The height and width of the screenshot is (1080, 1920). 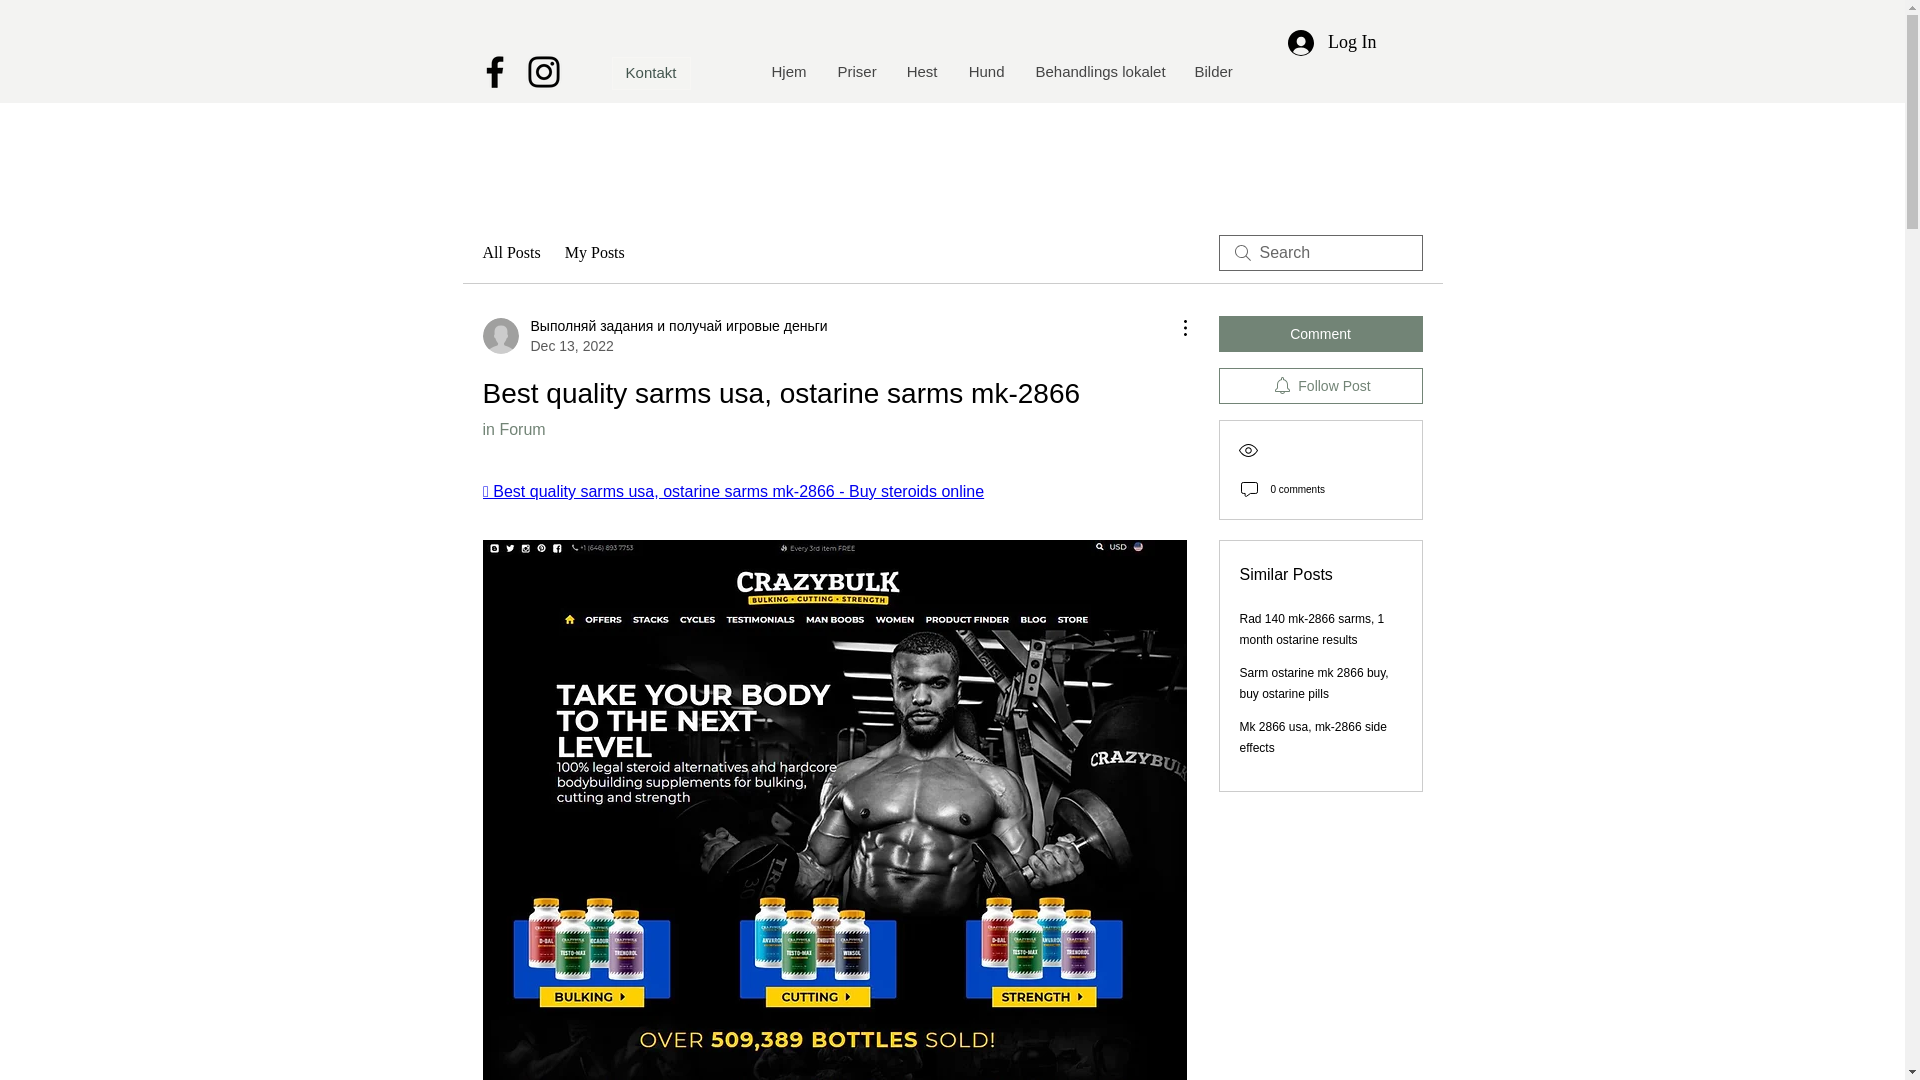 What do you see at coordinates (986, 72) in the screenshot?
I see `Hund` at bounding box center [986, 72].